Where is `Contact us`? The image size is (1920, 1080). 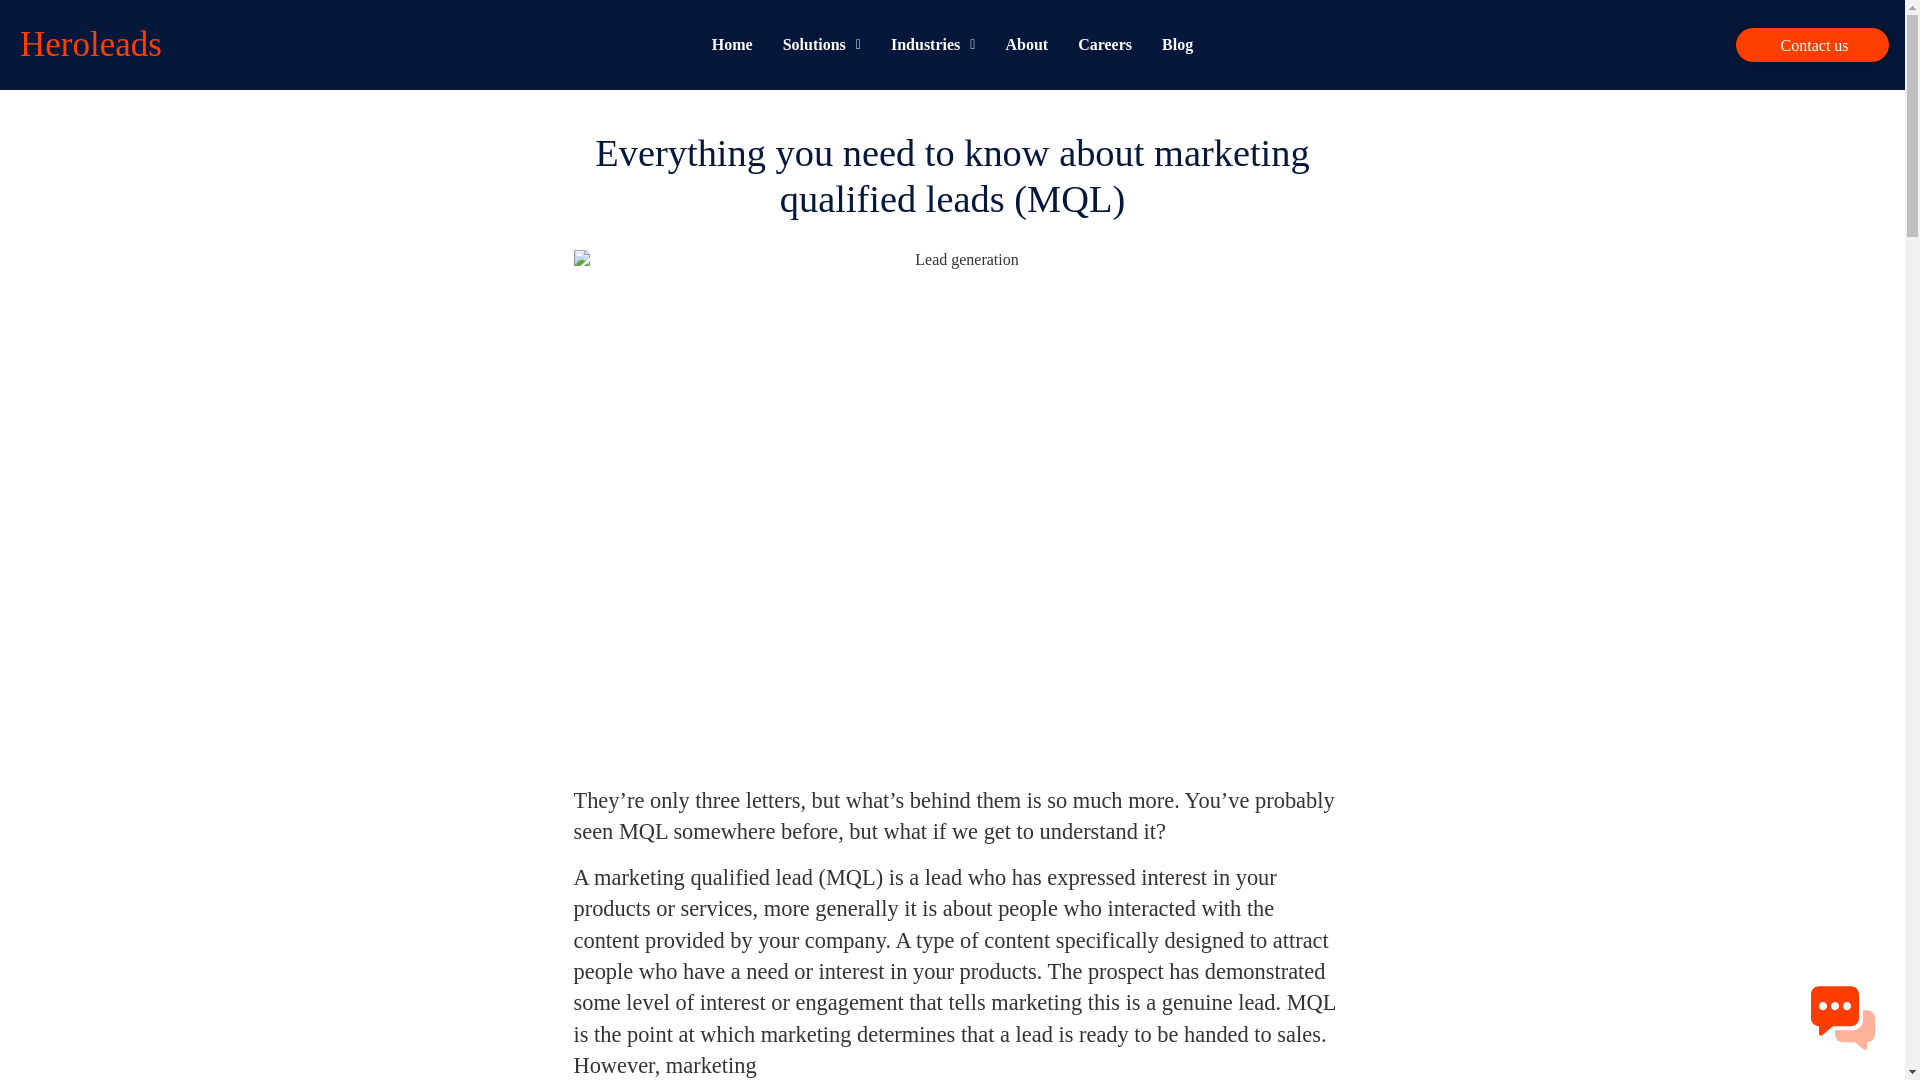
Contact us is located at coordinates (1812, 44).